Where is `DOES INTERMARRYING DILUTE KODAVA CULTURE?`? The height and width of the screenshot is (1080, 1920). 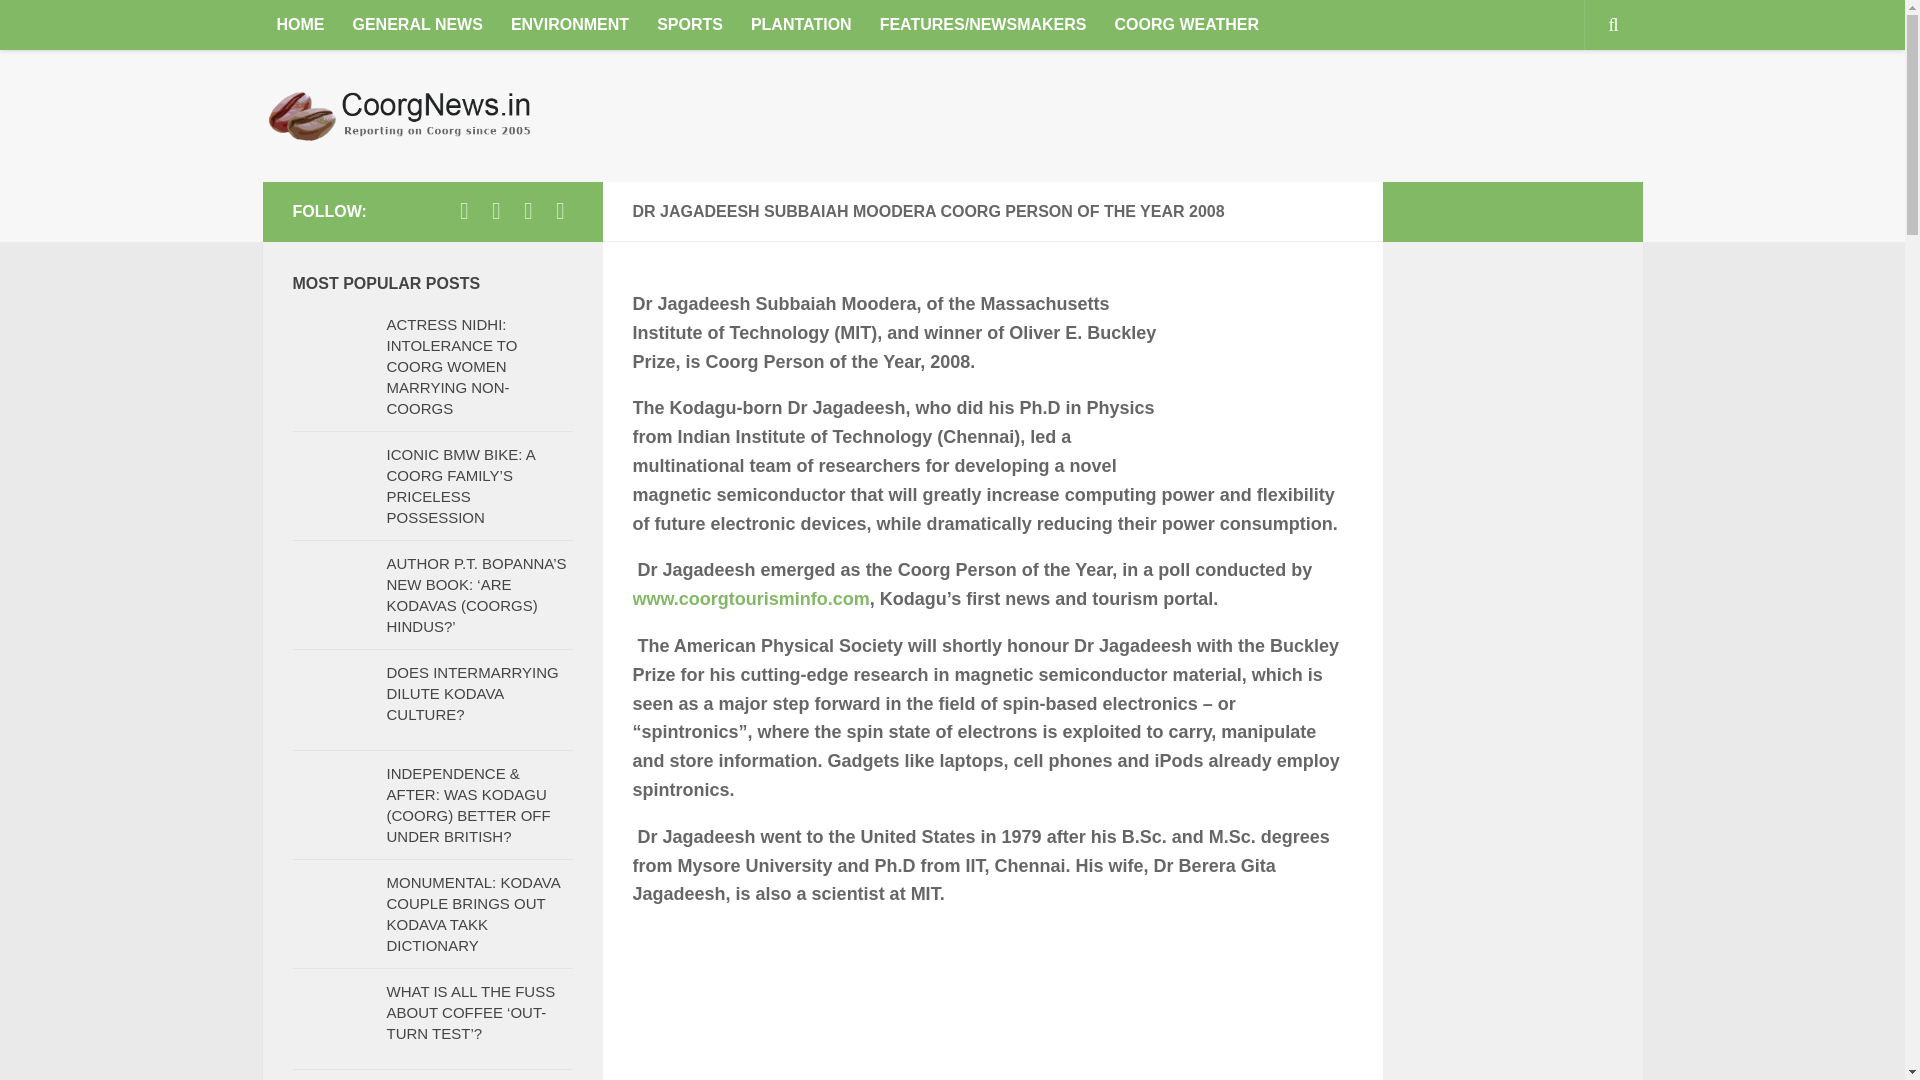
DOES INTERMARRYING DILUTE KODAVA CULTURE? is located at coordinates (472, 693).